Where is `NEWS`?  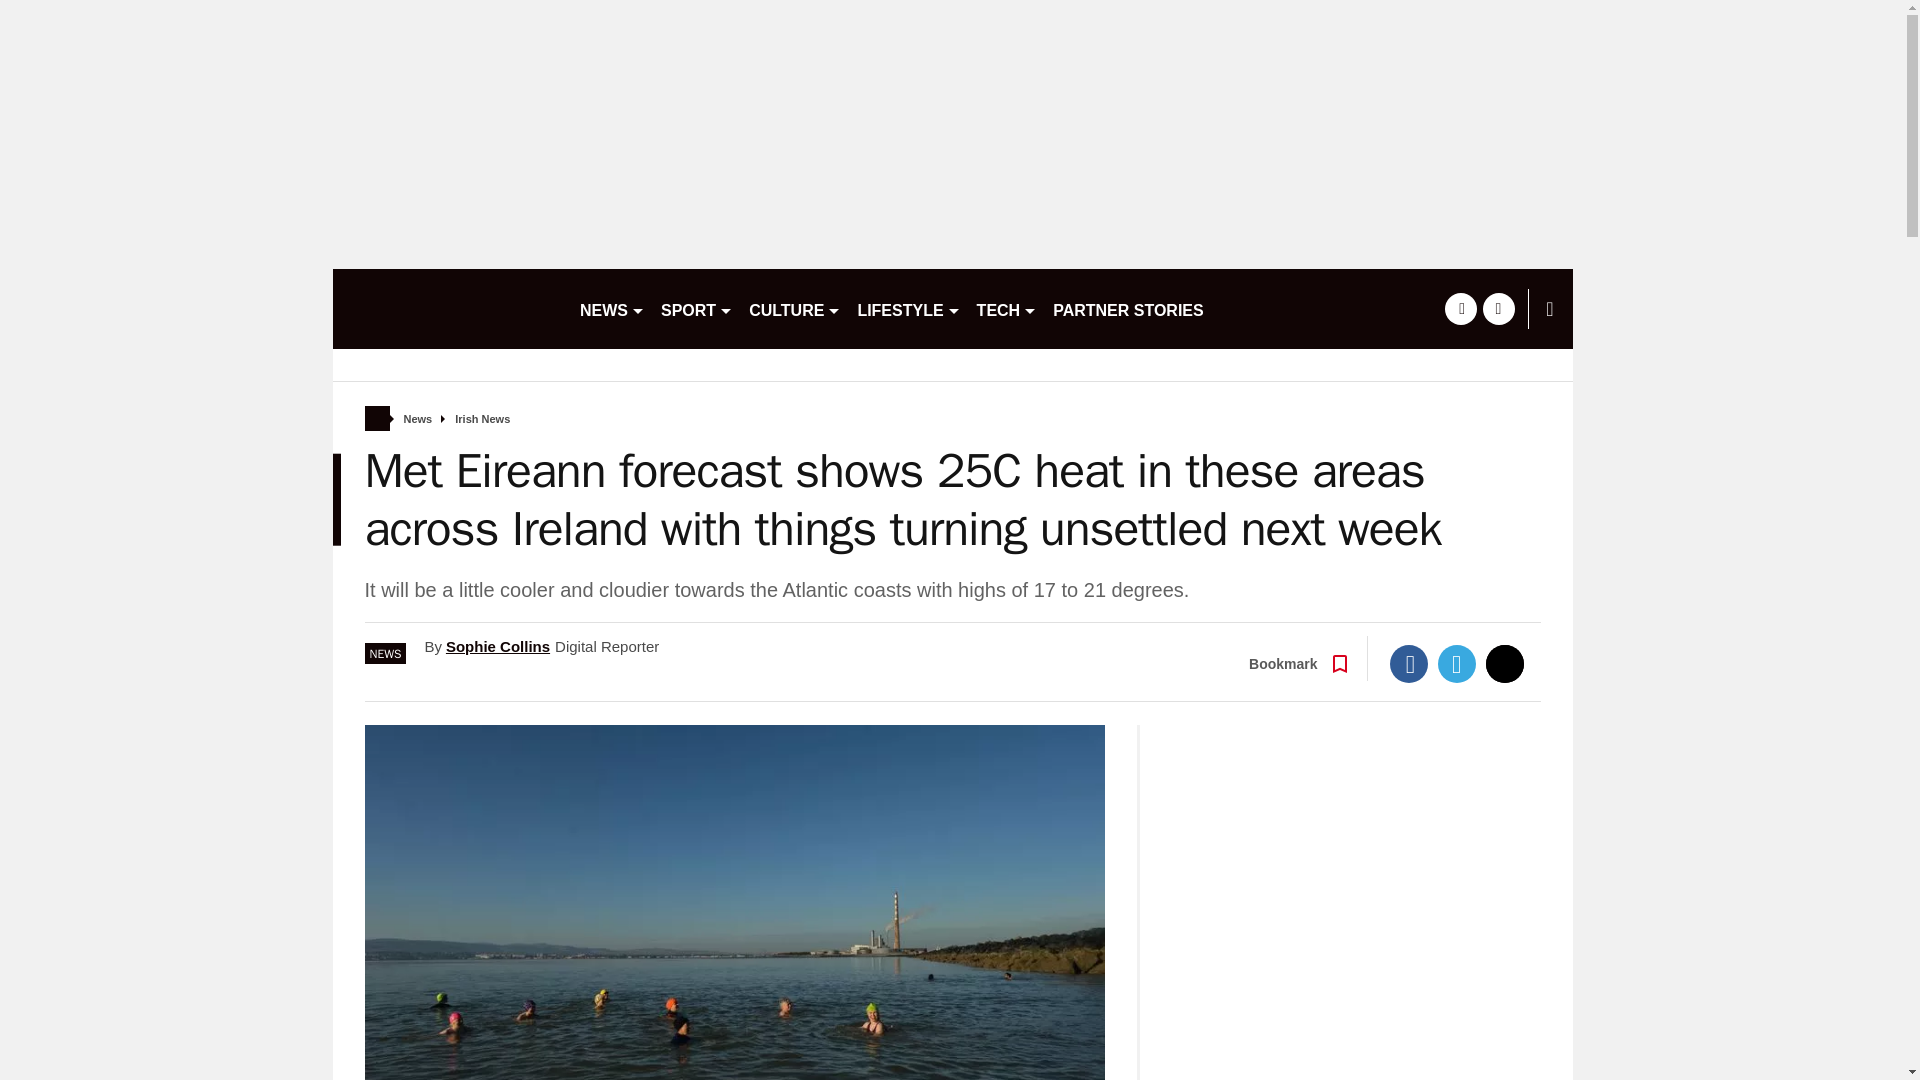
NEWS is located at coordinates (612, 308).